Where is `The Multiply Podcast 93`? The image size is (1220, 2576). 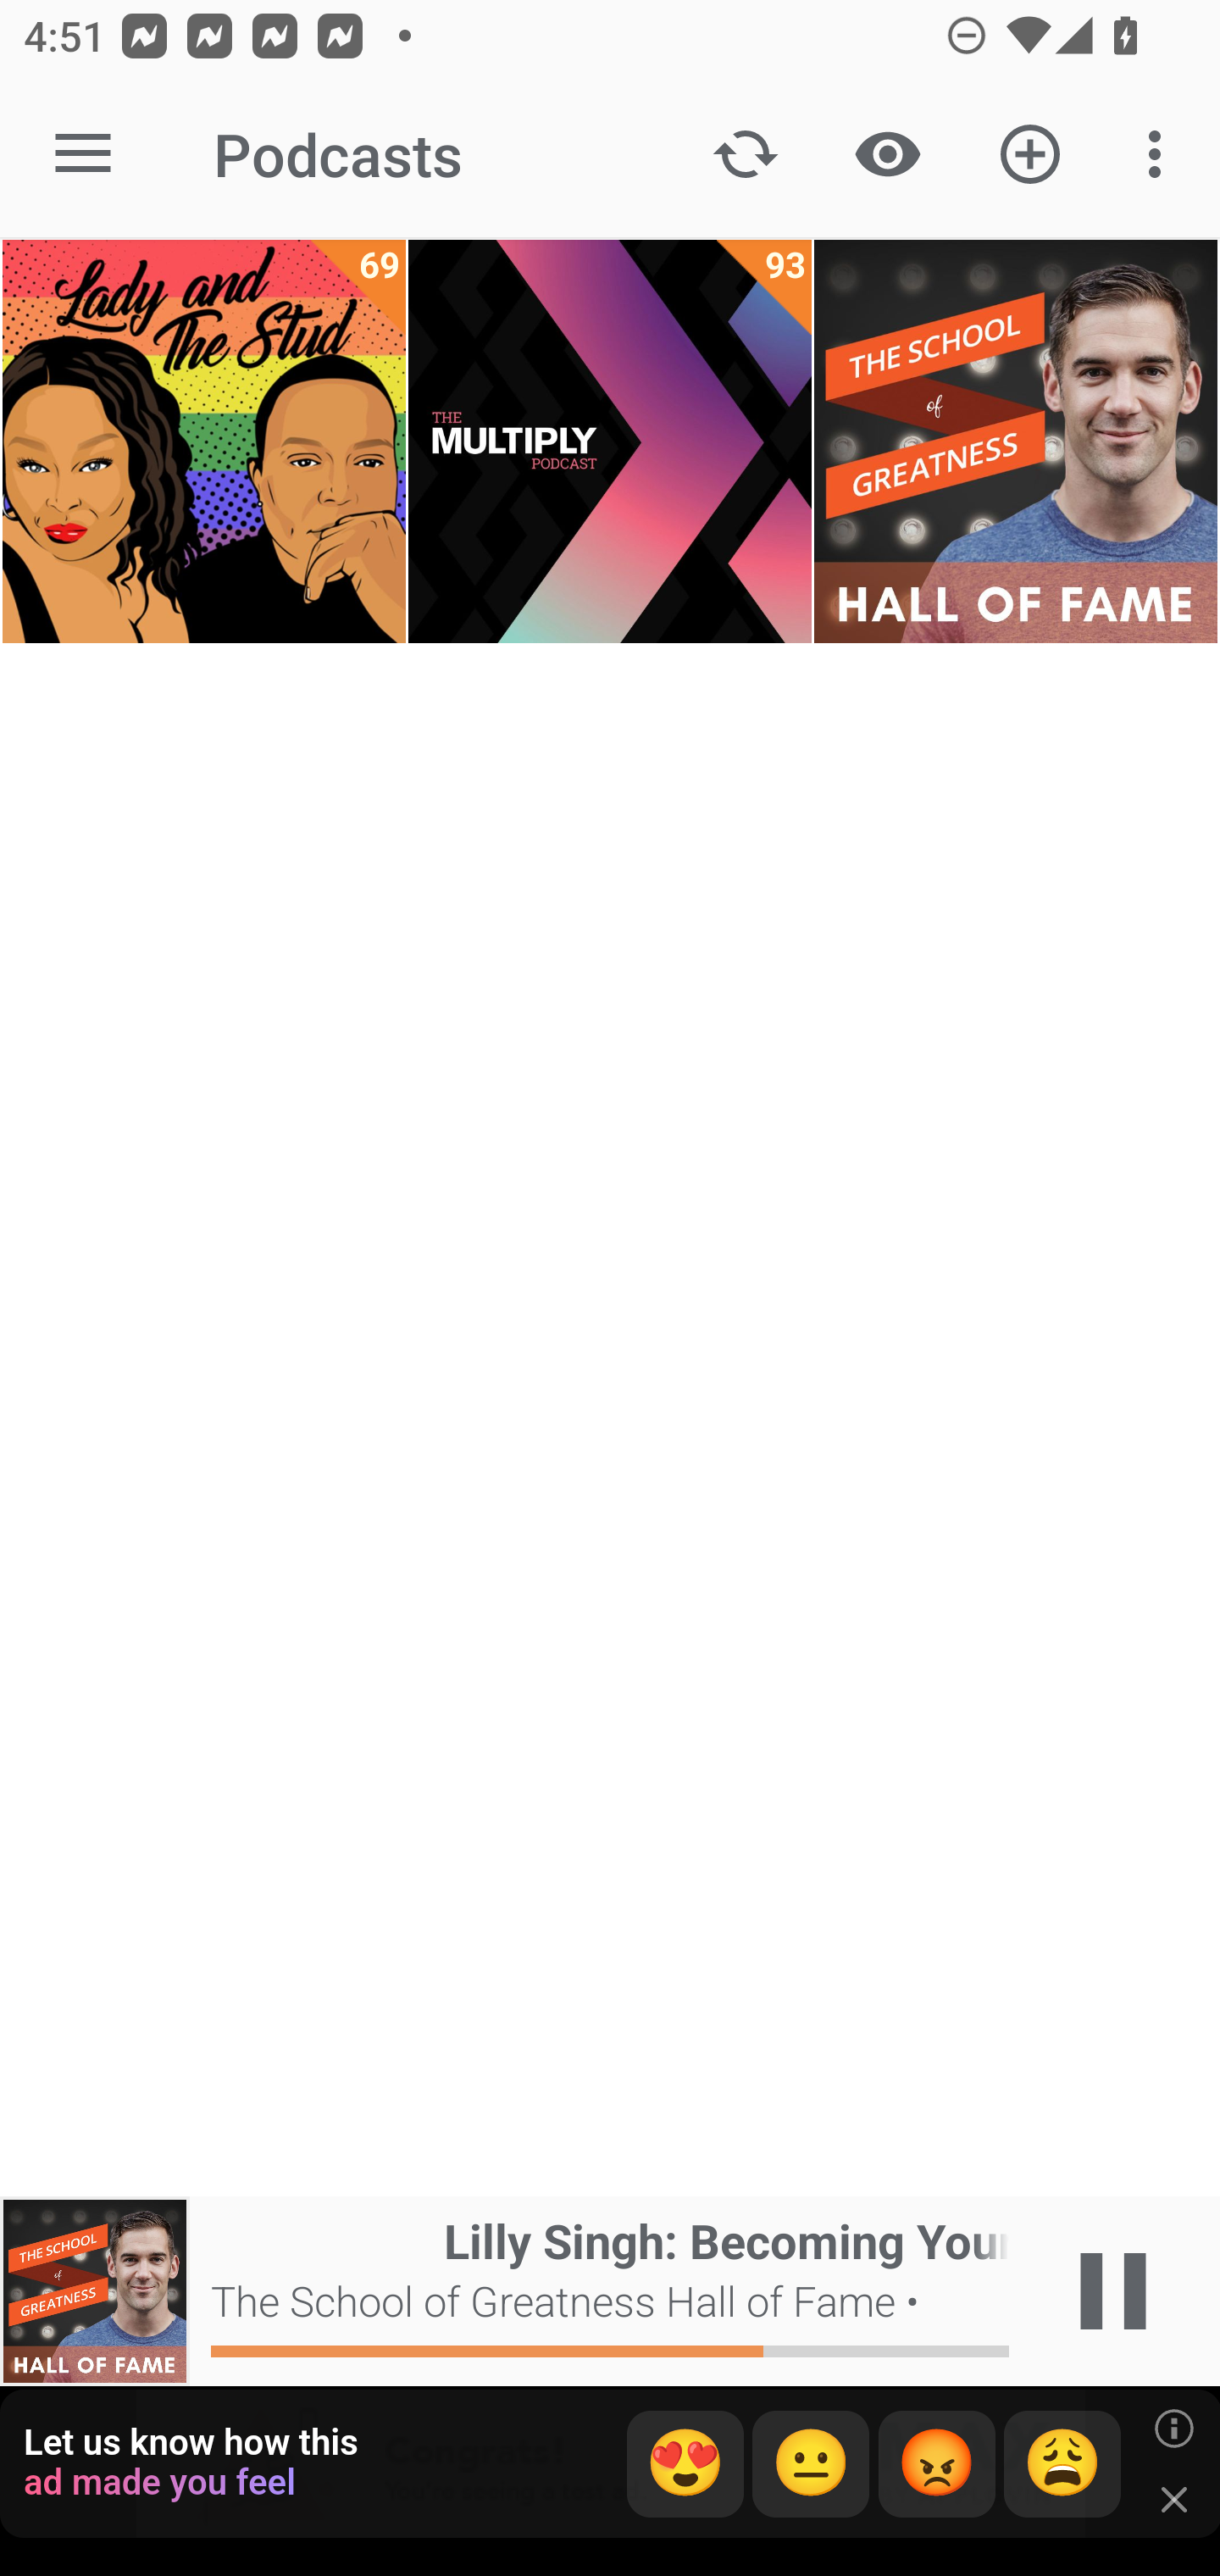 The Multiply Podcast 93 is located at coordinates (610, 441).